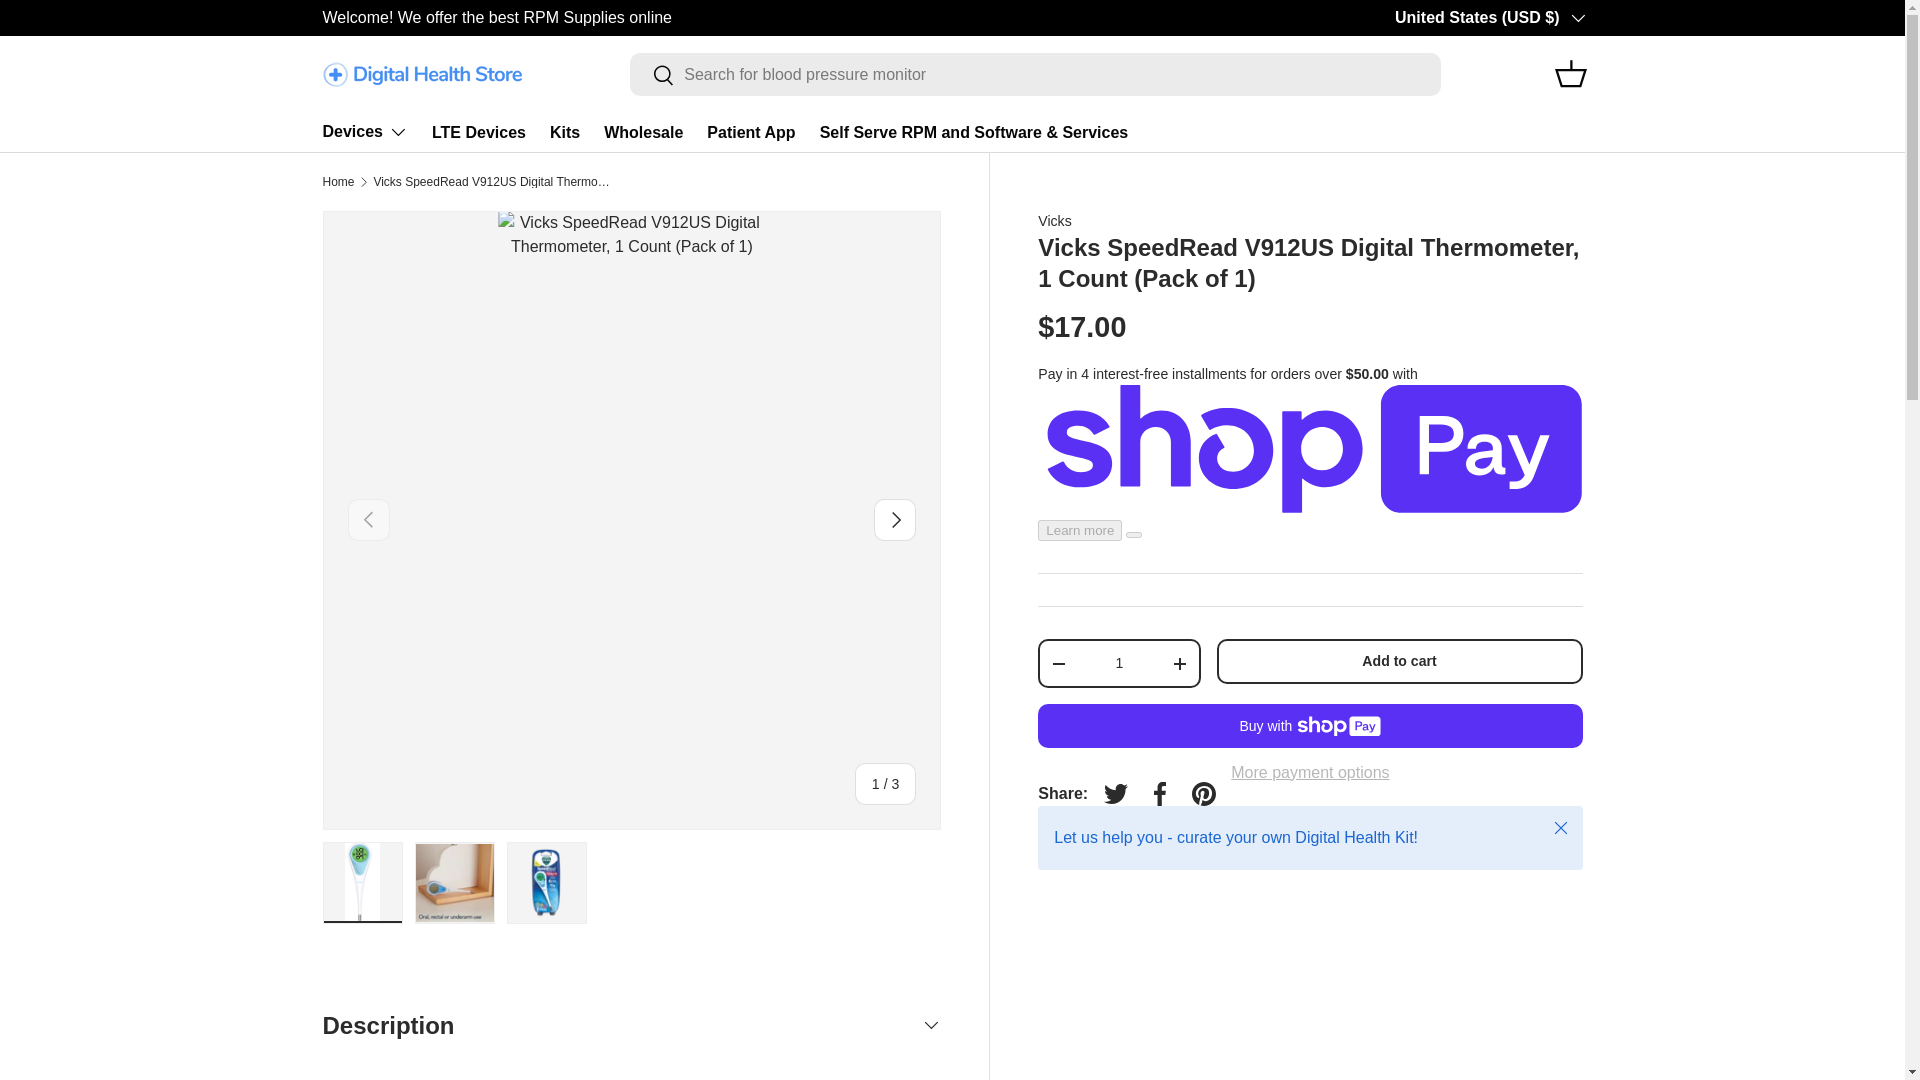 The width and height of the screenshot is (1920, 1080). What do you see at coordinates (652, 75) in the screenshot?
I see `Search` at bounding box center [652, 75].